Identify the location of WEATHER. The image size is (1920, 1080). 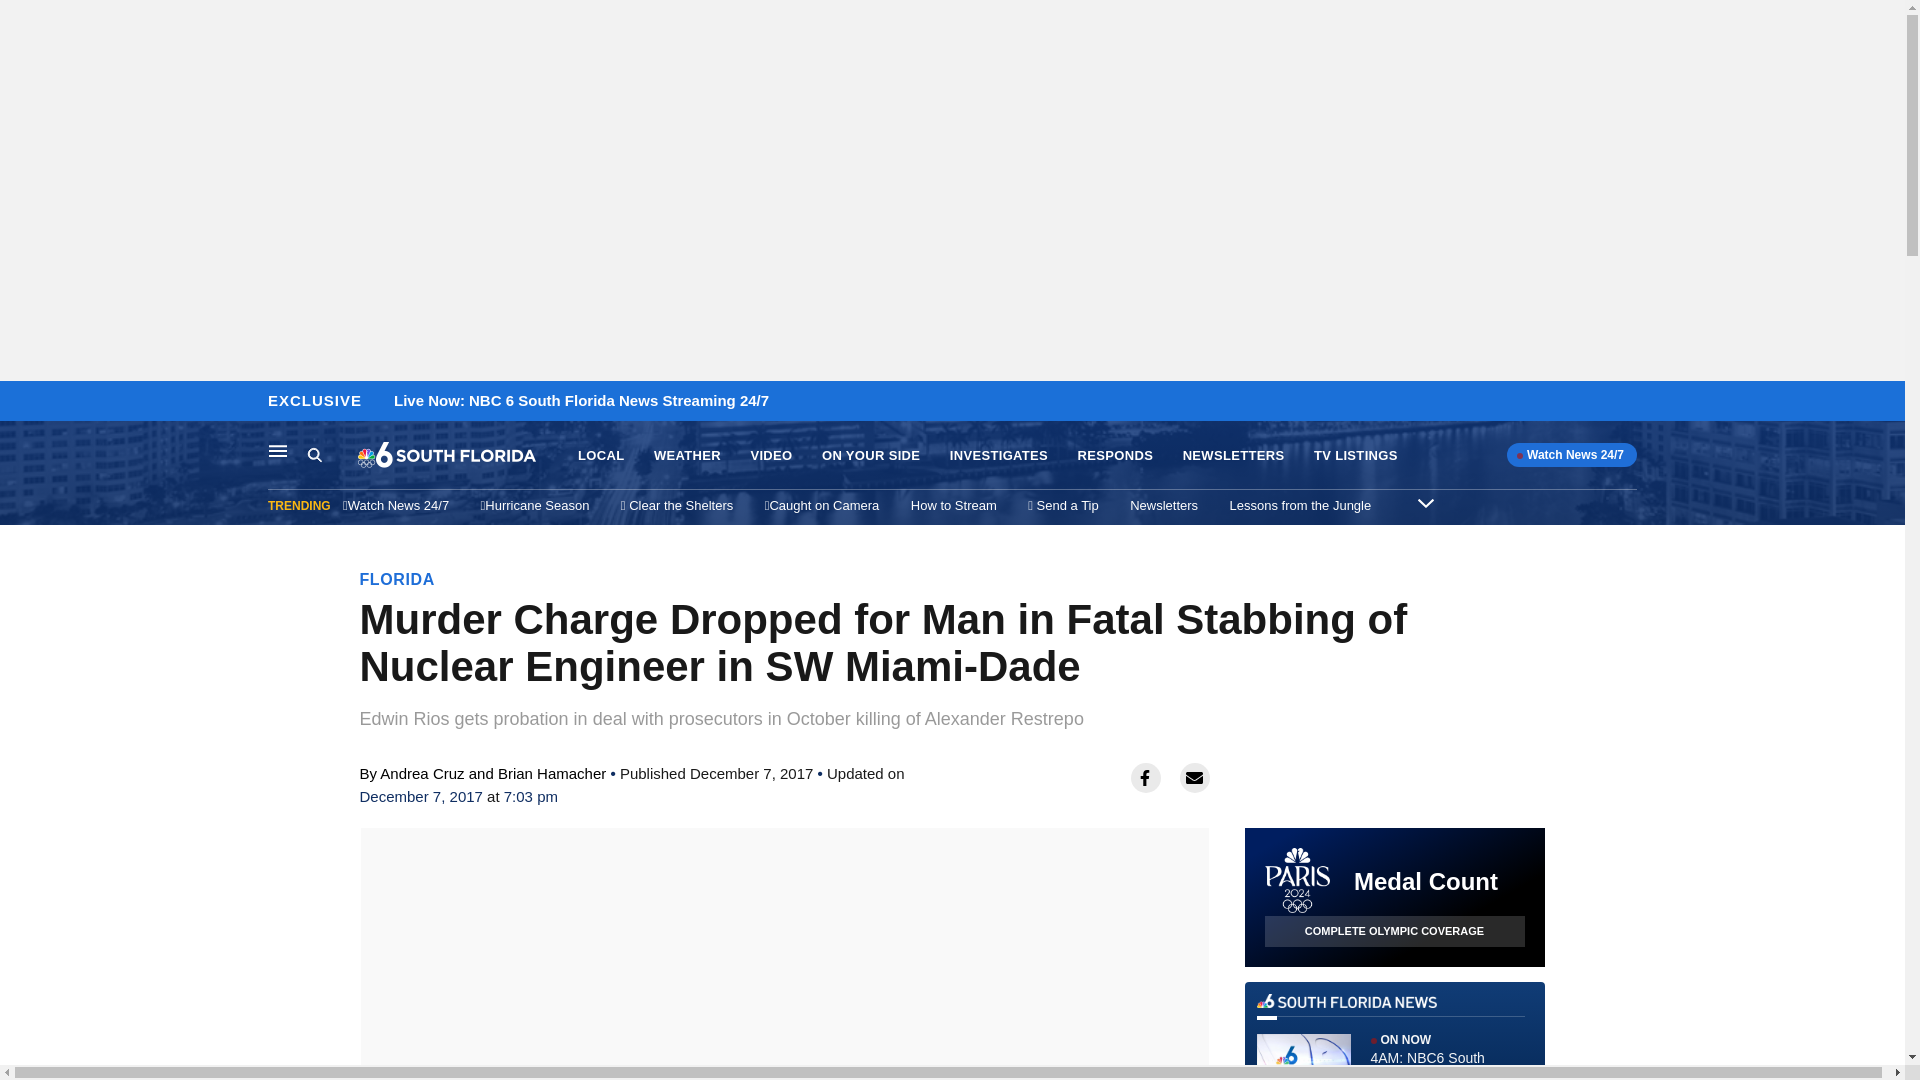
(688, 456).